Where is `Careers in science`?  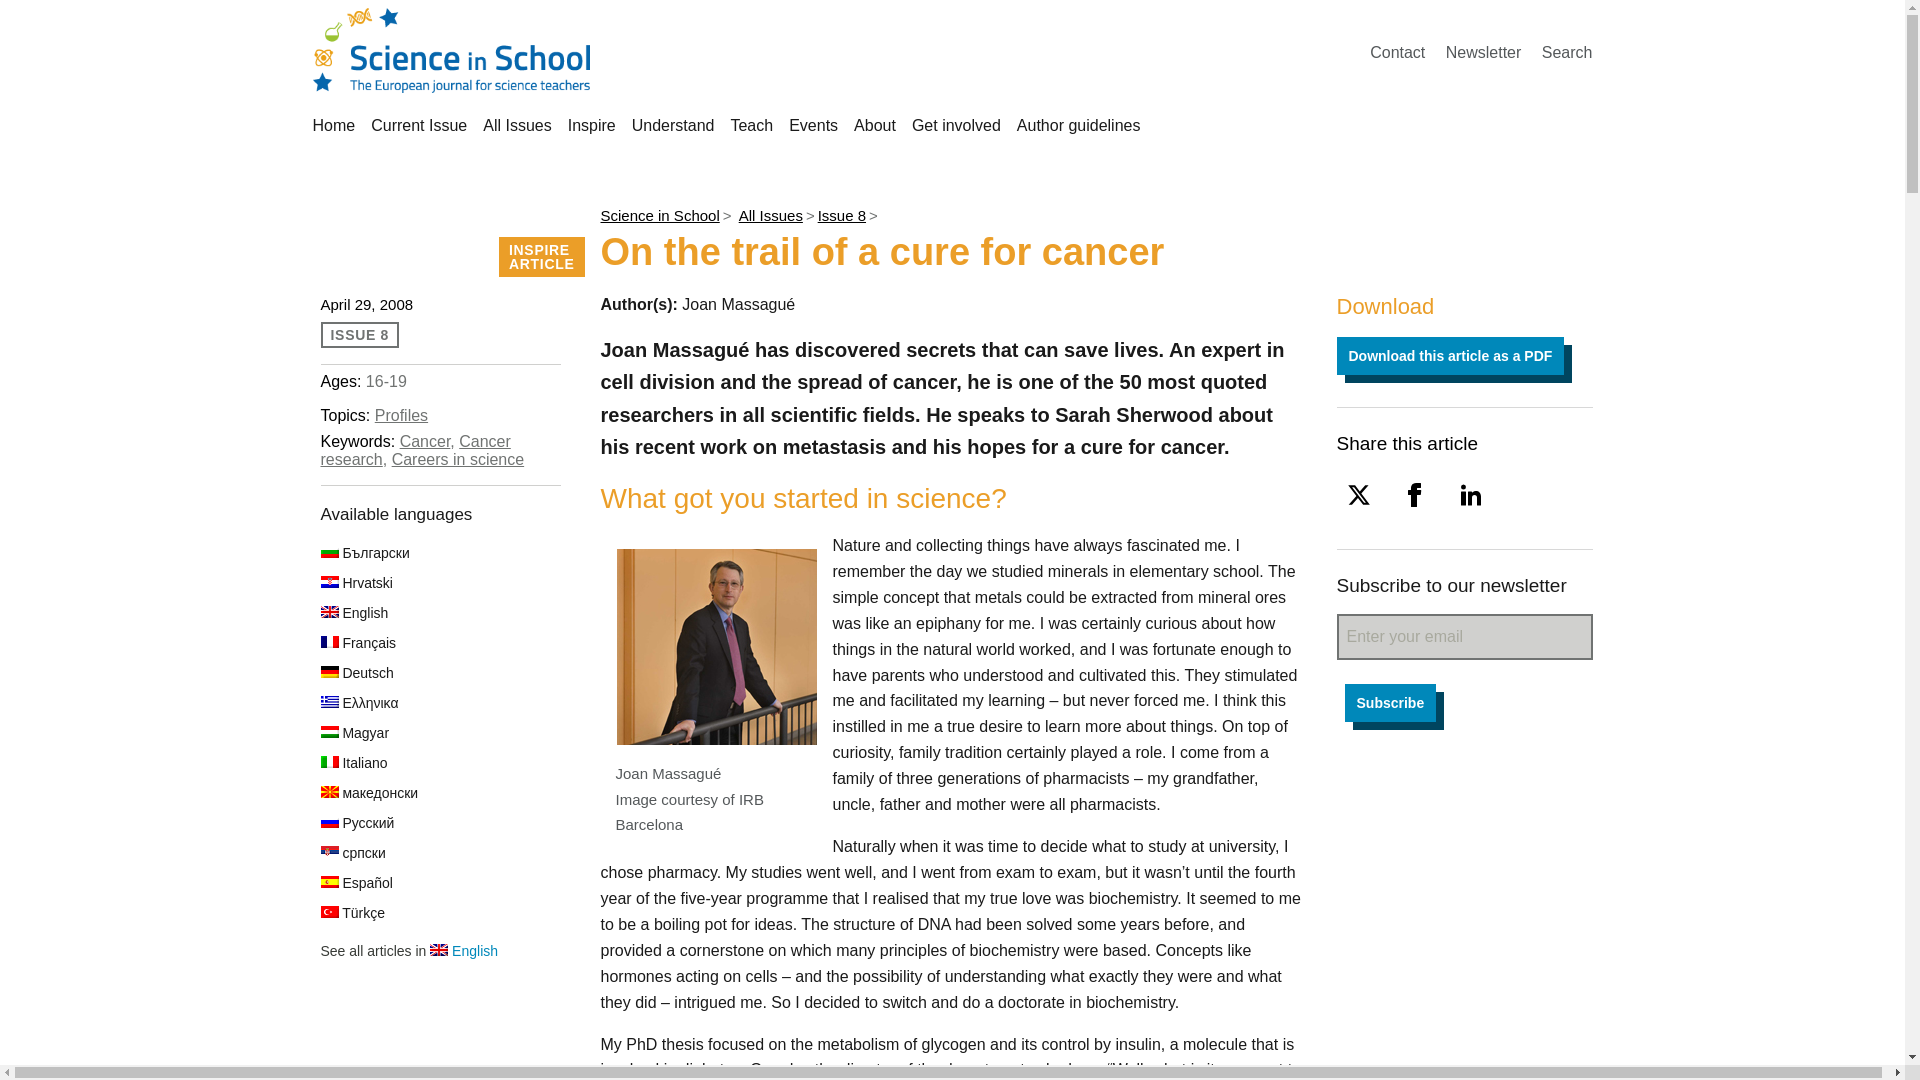
Careers in science is located at coordinates (458, 459).